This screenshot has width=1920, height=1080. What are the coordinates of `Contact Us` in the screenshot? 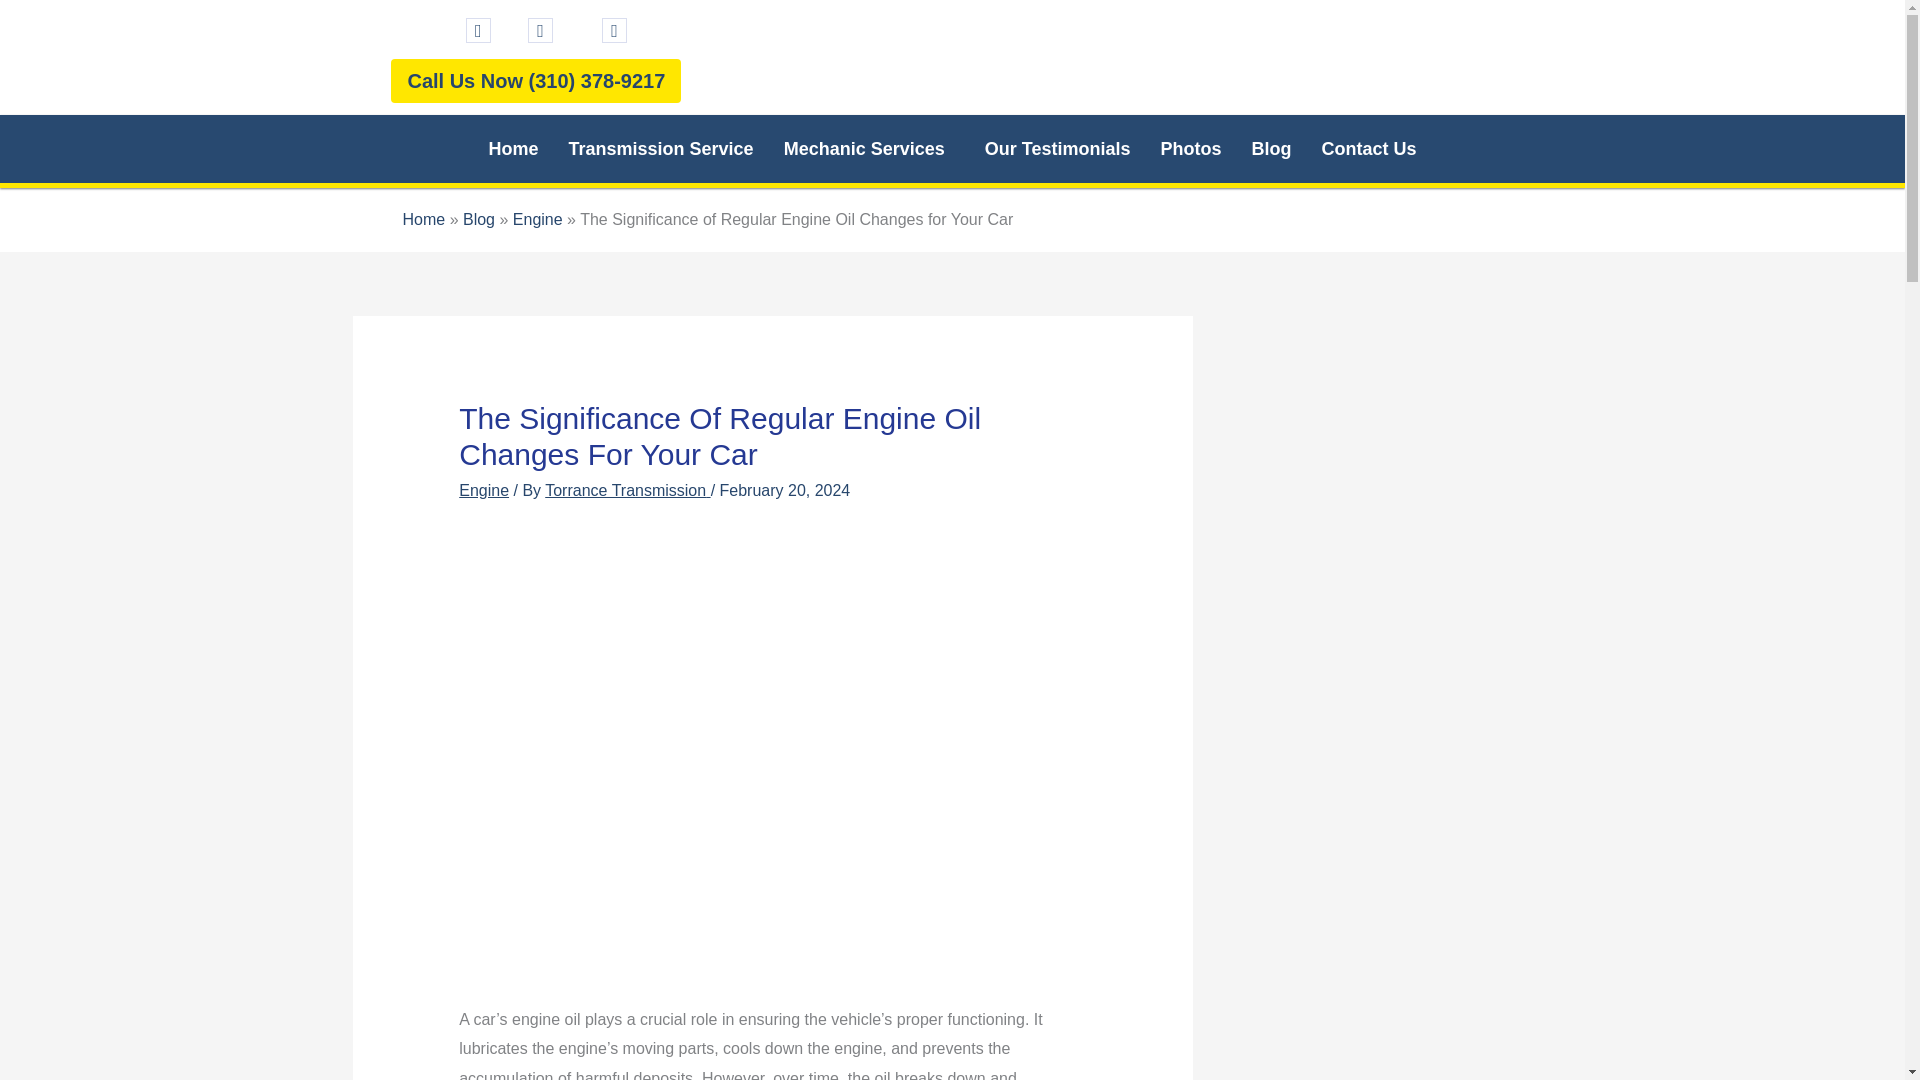 It's located at (1368, 148).